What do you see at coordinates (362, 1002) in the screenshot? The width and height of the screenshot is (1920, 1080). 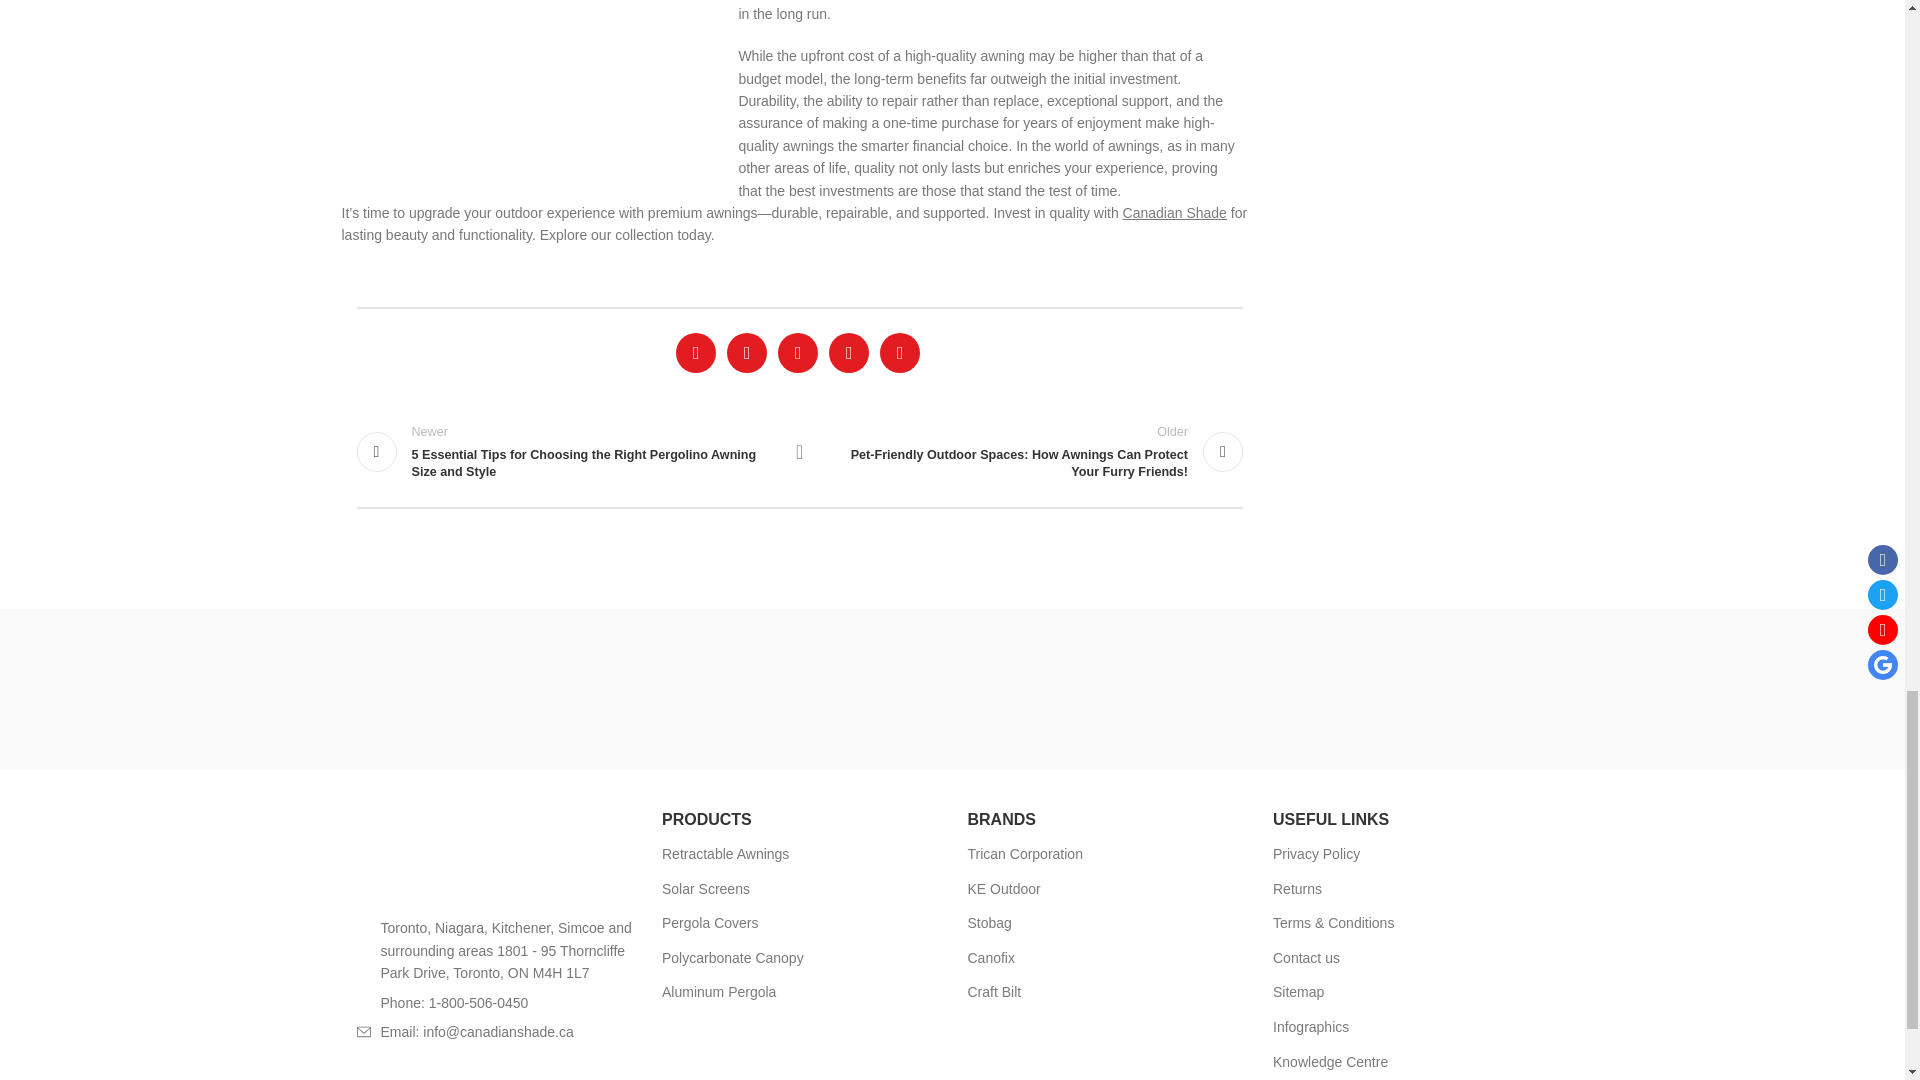 I see `wd-phone-dark` at bounding box center [362, 1002].